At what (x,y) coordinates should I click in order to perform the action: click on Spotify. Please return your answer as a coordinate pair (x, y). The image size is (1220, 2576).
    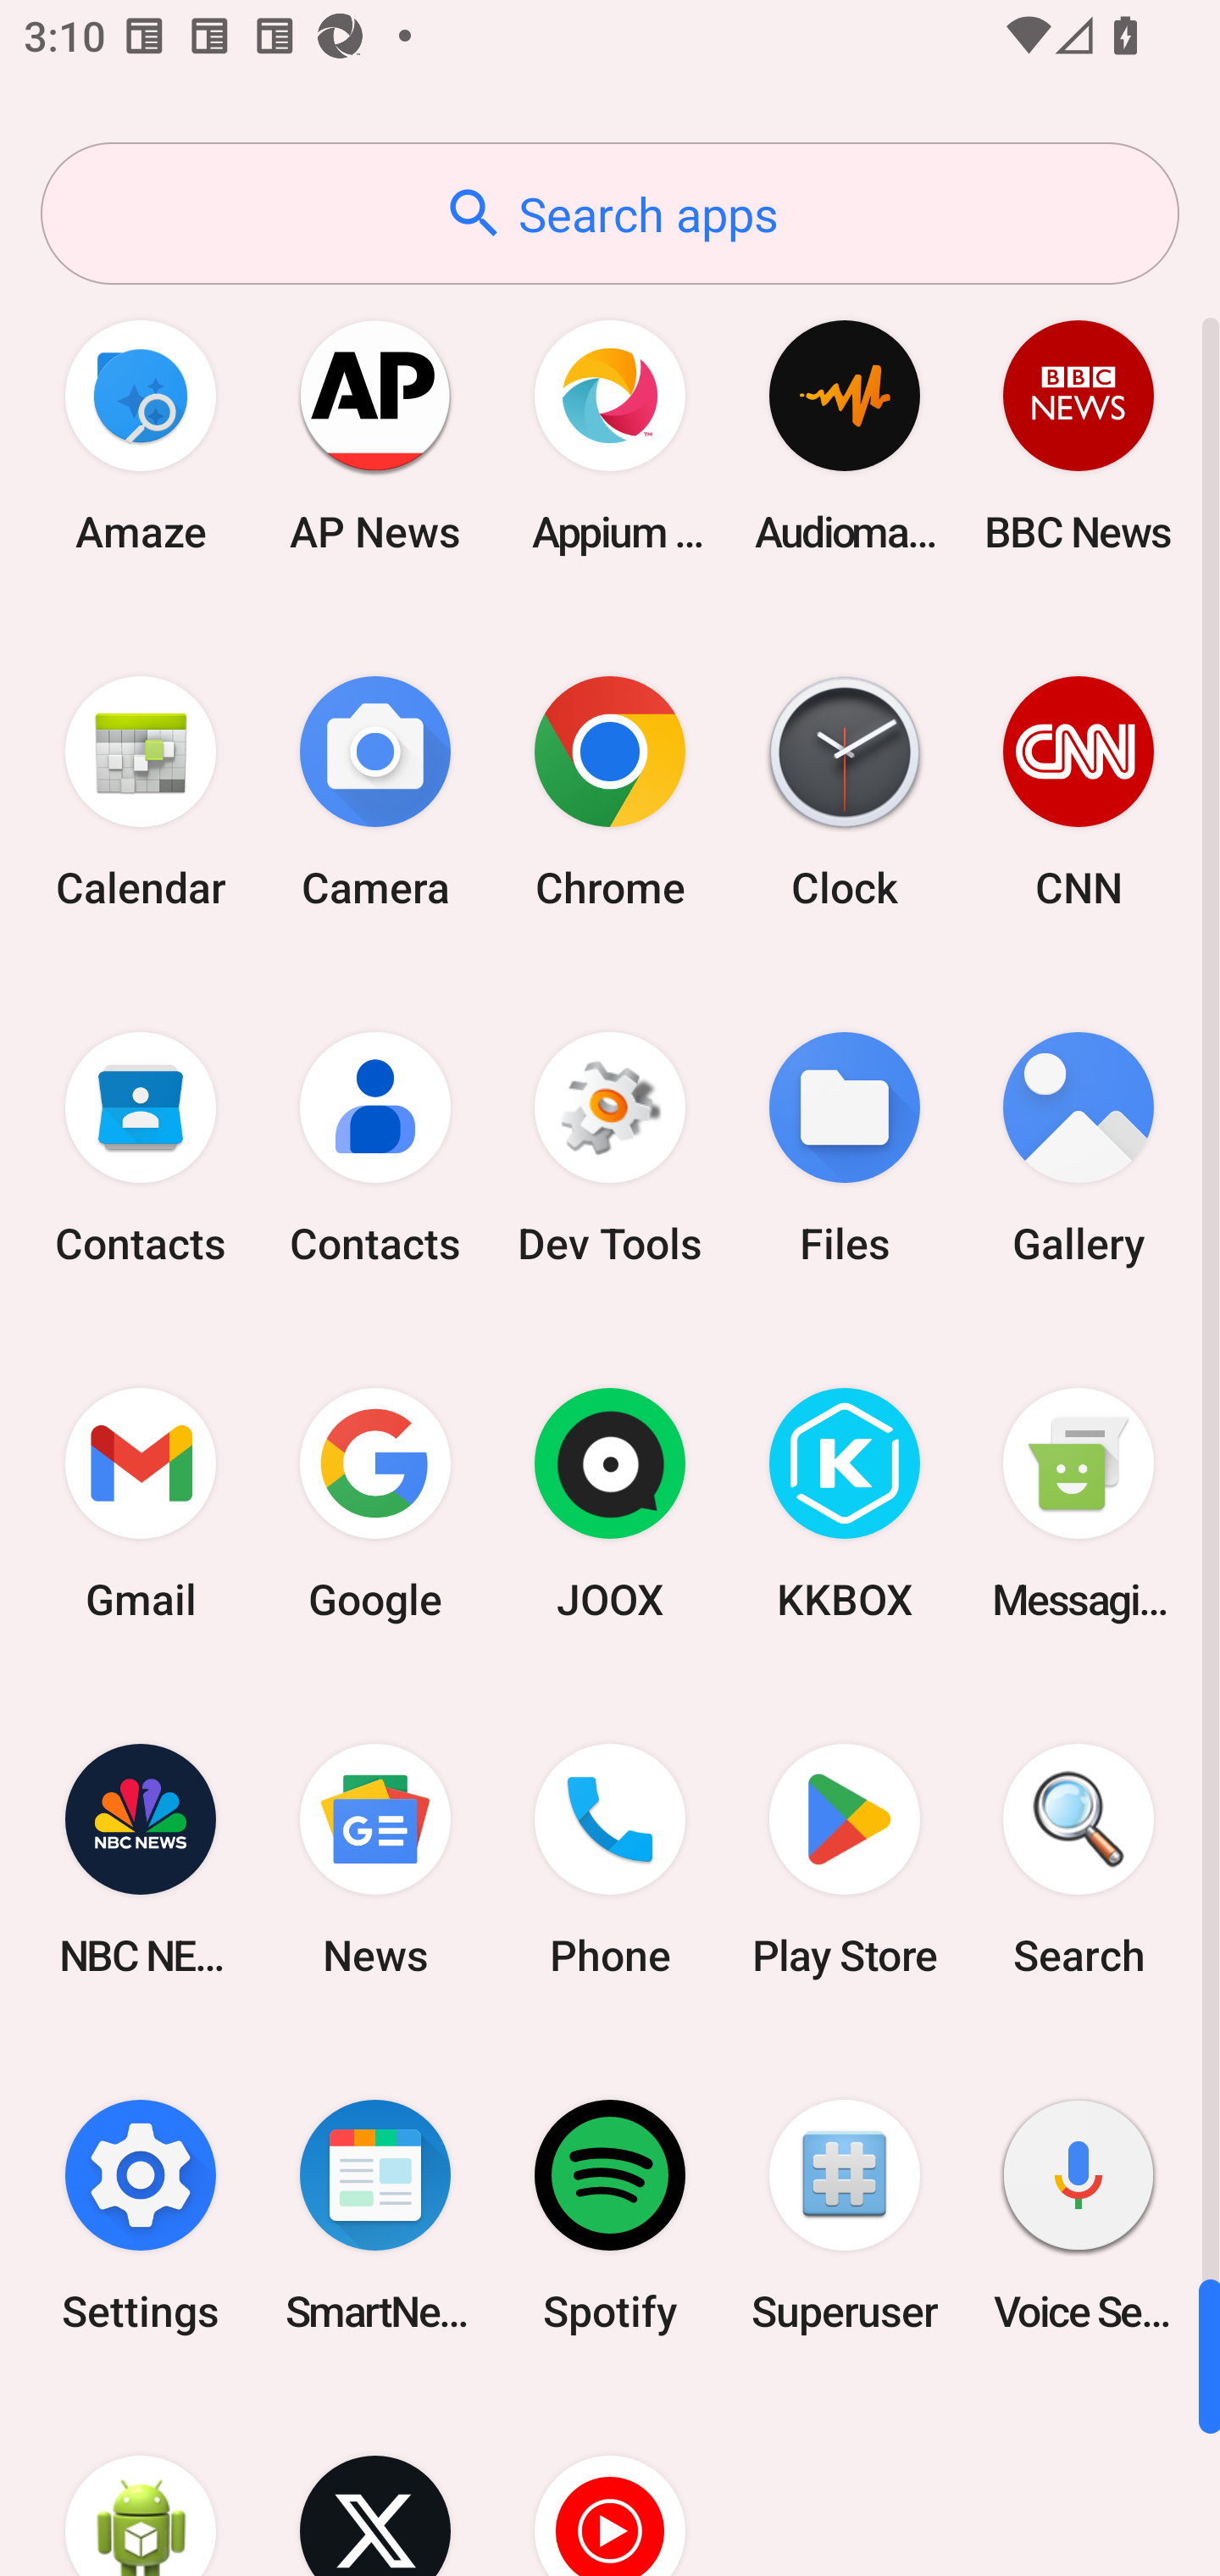
    Looking at the image, I should click on (610, 2215).